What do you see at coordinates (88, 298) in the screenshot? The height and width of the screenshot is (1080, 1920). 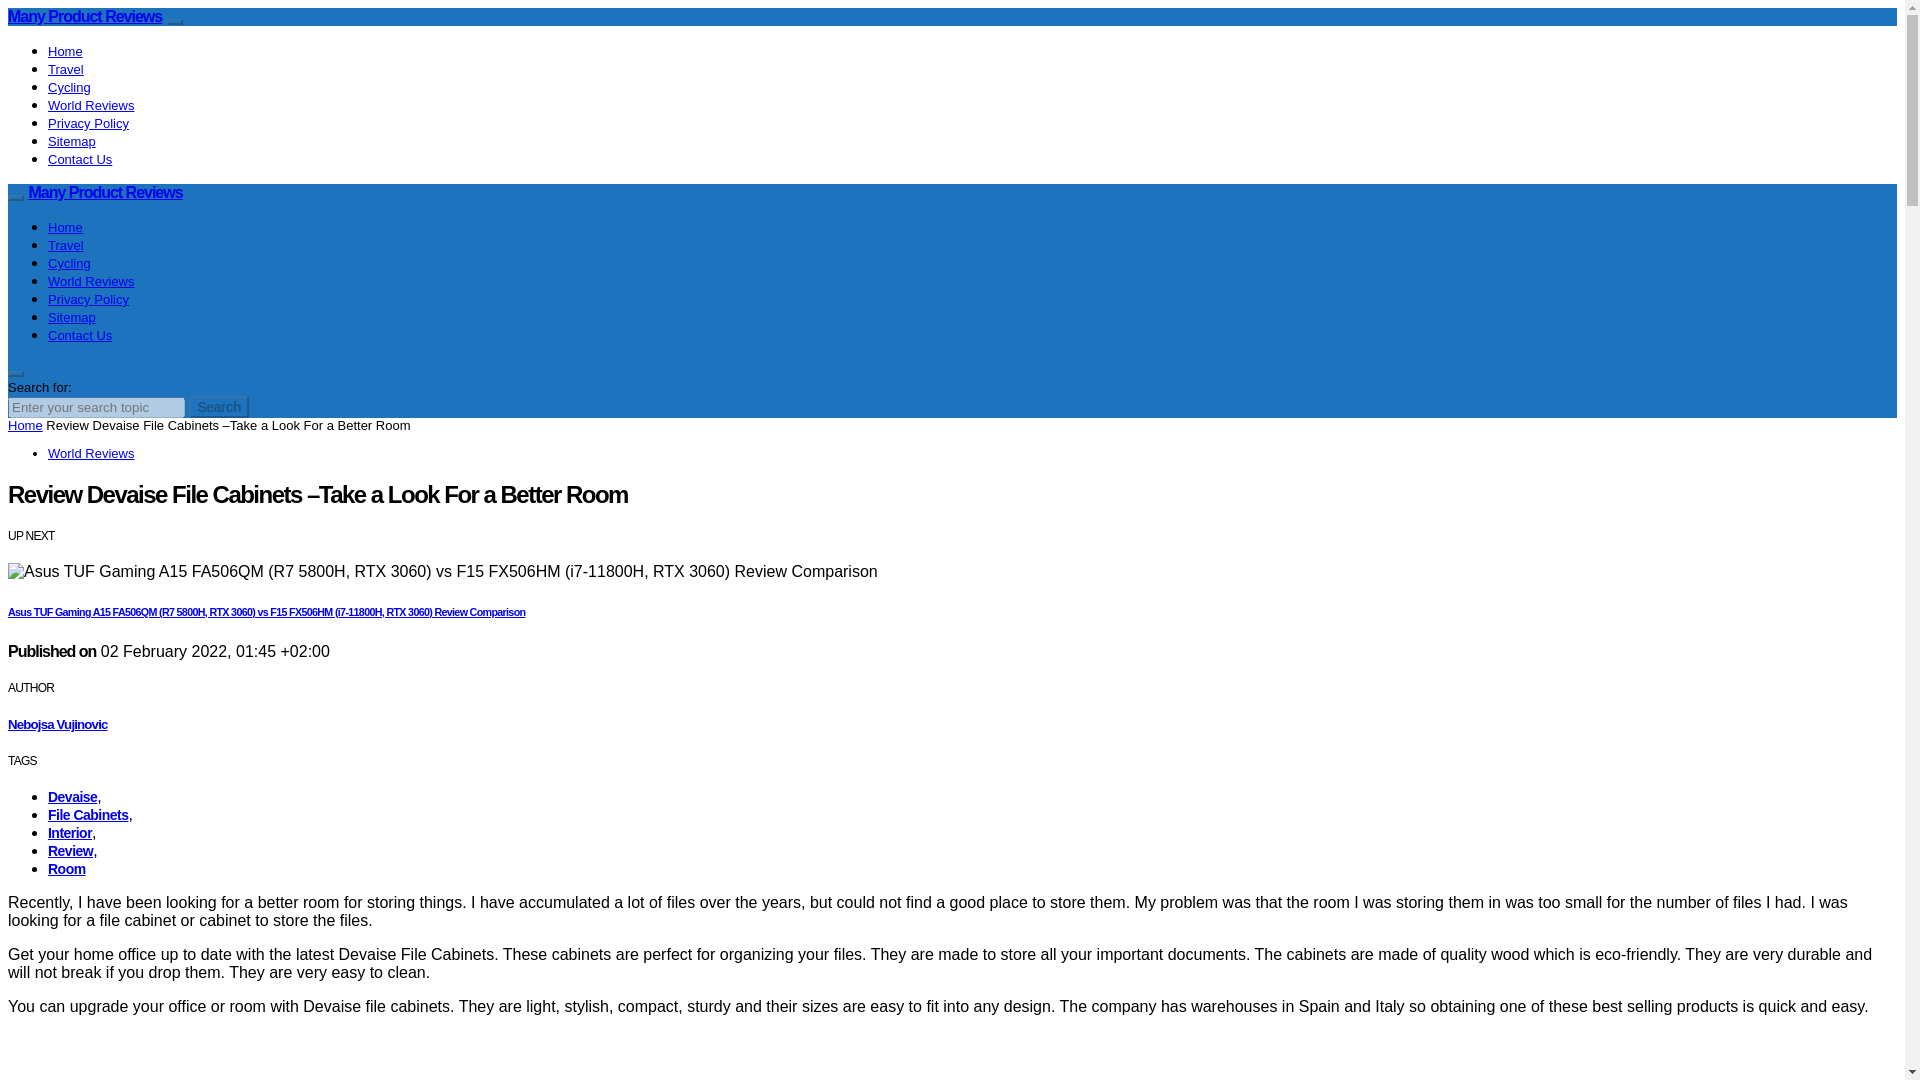 I see `Privacy Policy` at bounding box center [88, 298].